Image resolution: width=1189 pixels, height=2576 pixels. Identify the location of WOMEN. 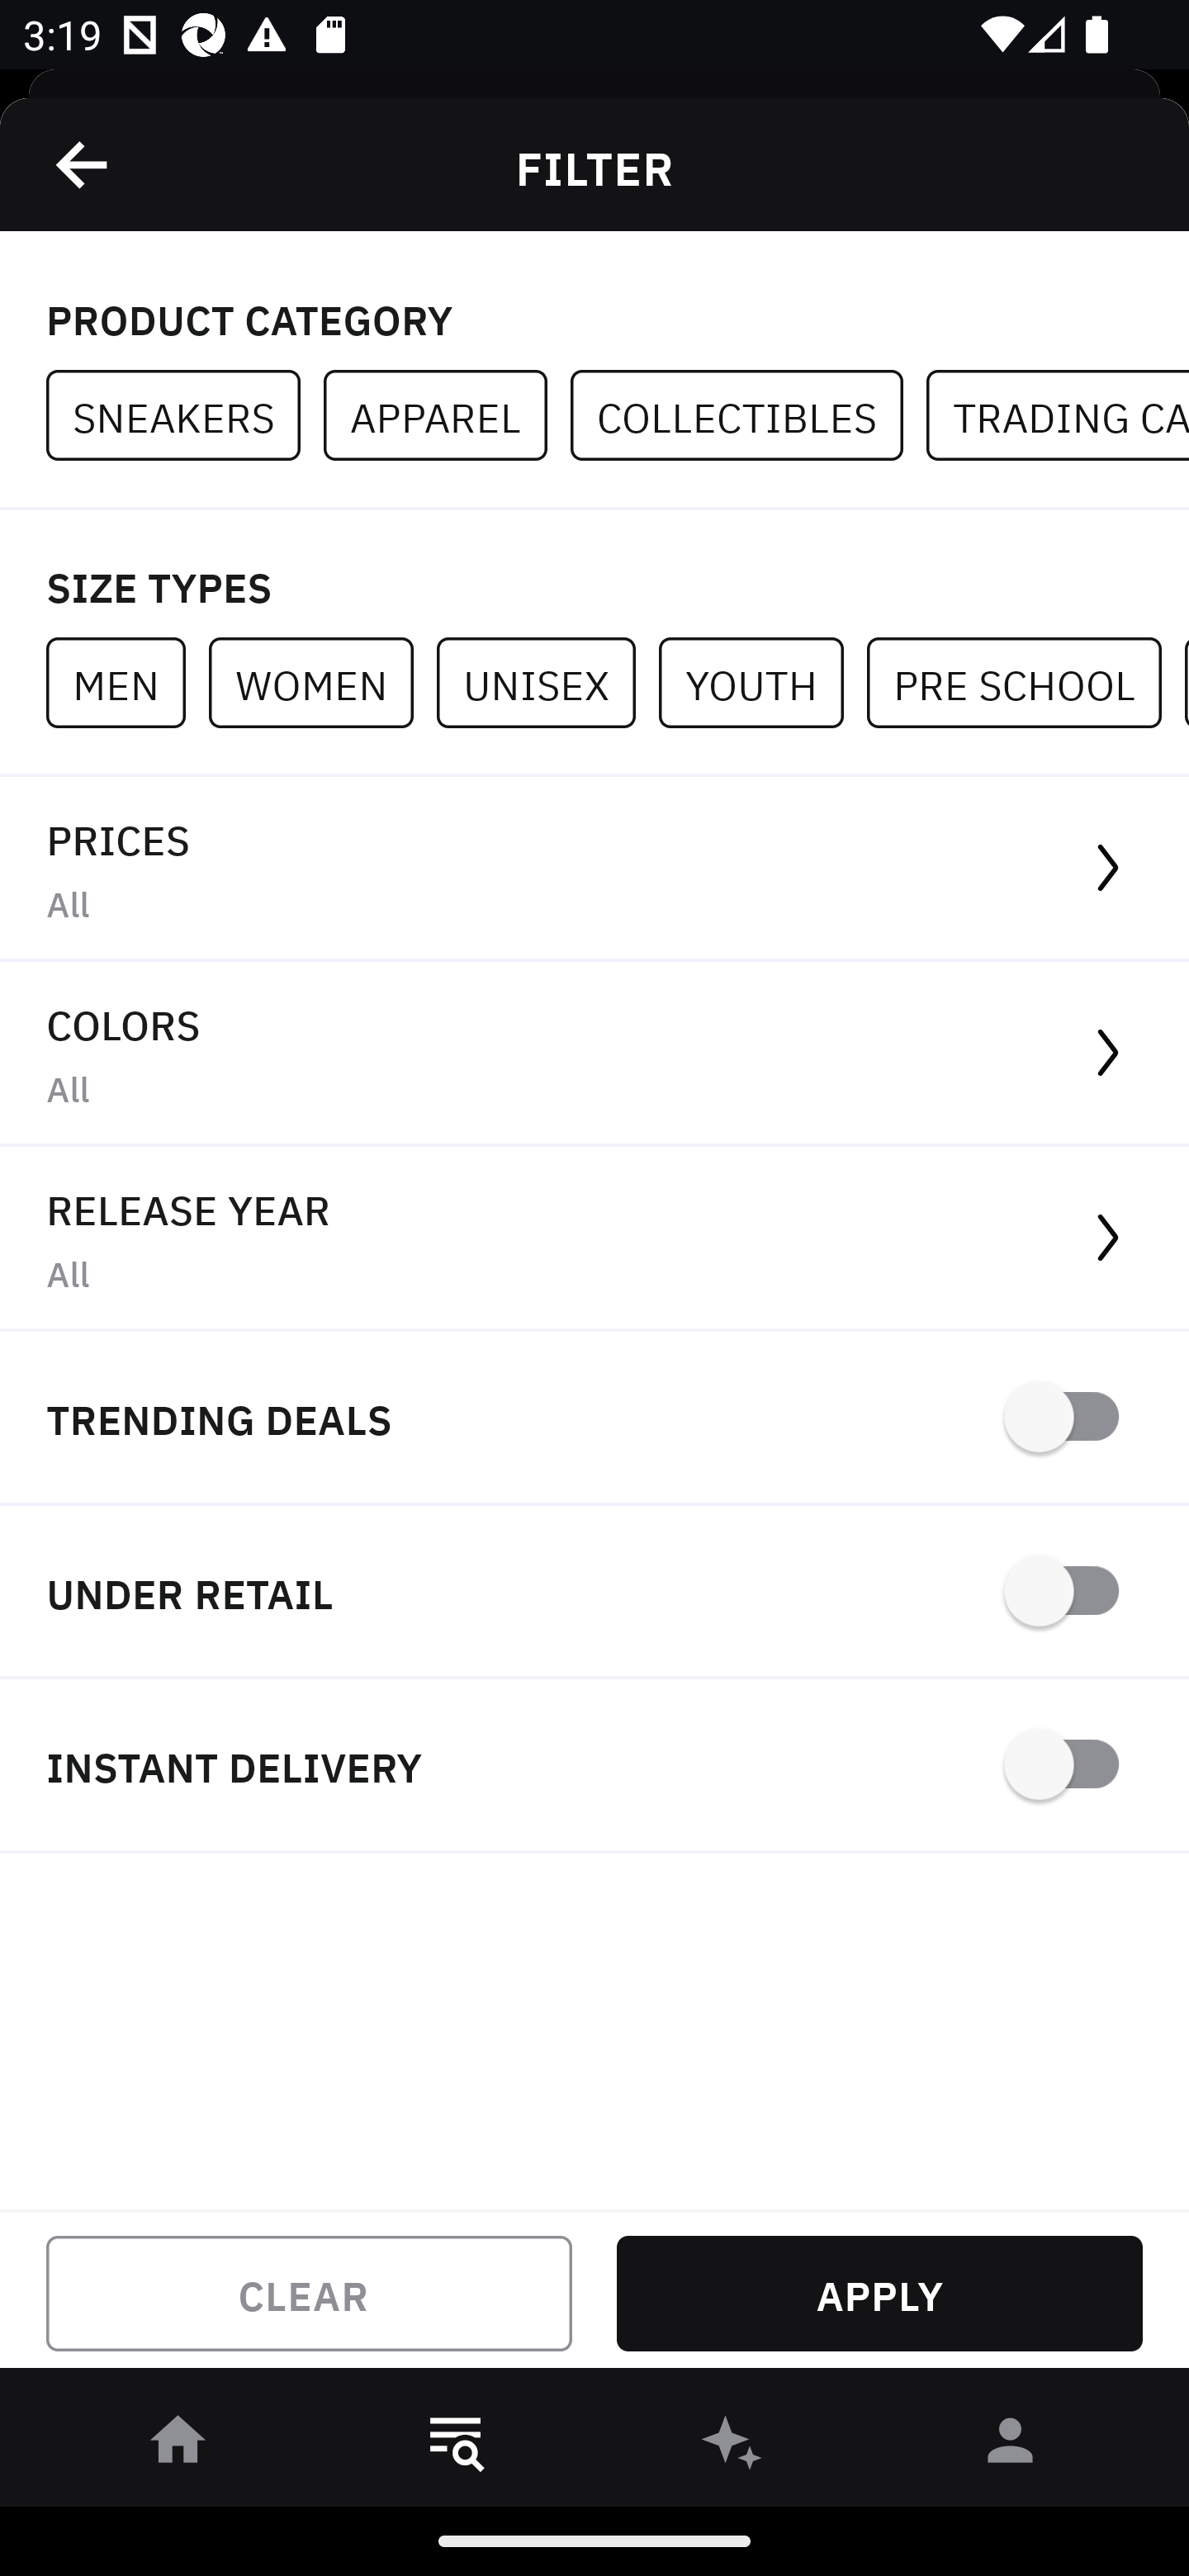
(322, 682).